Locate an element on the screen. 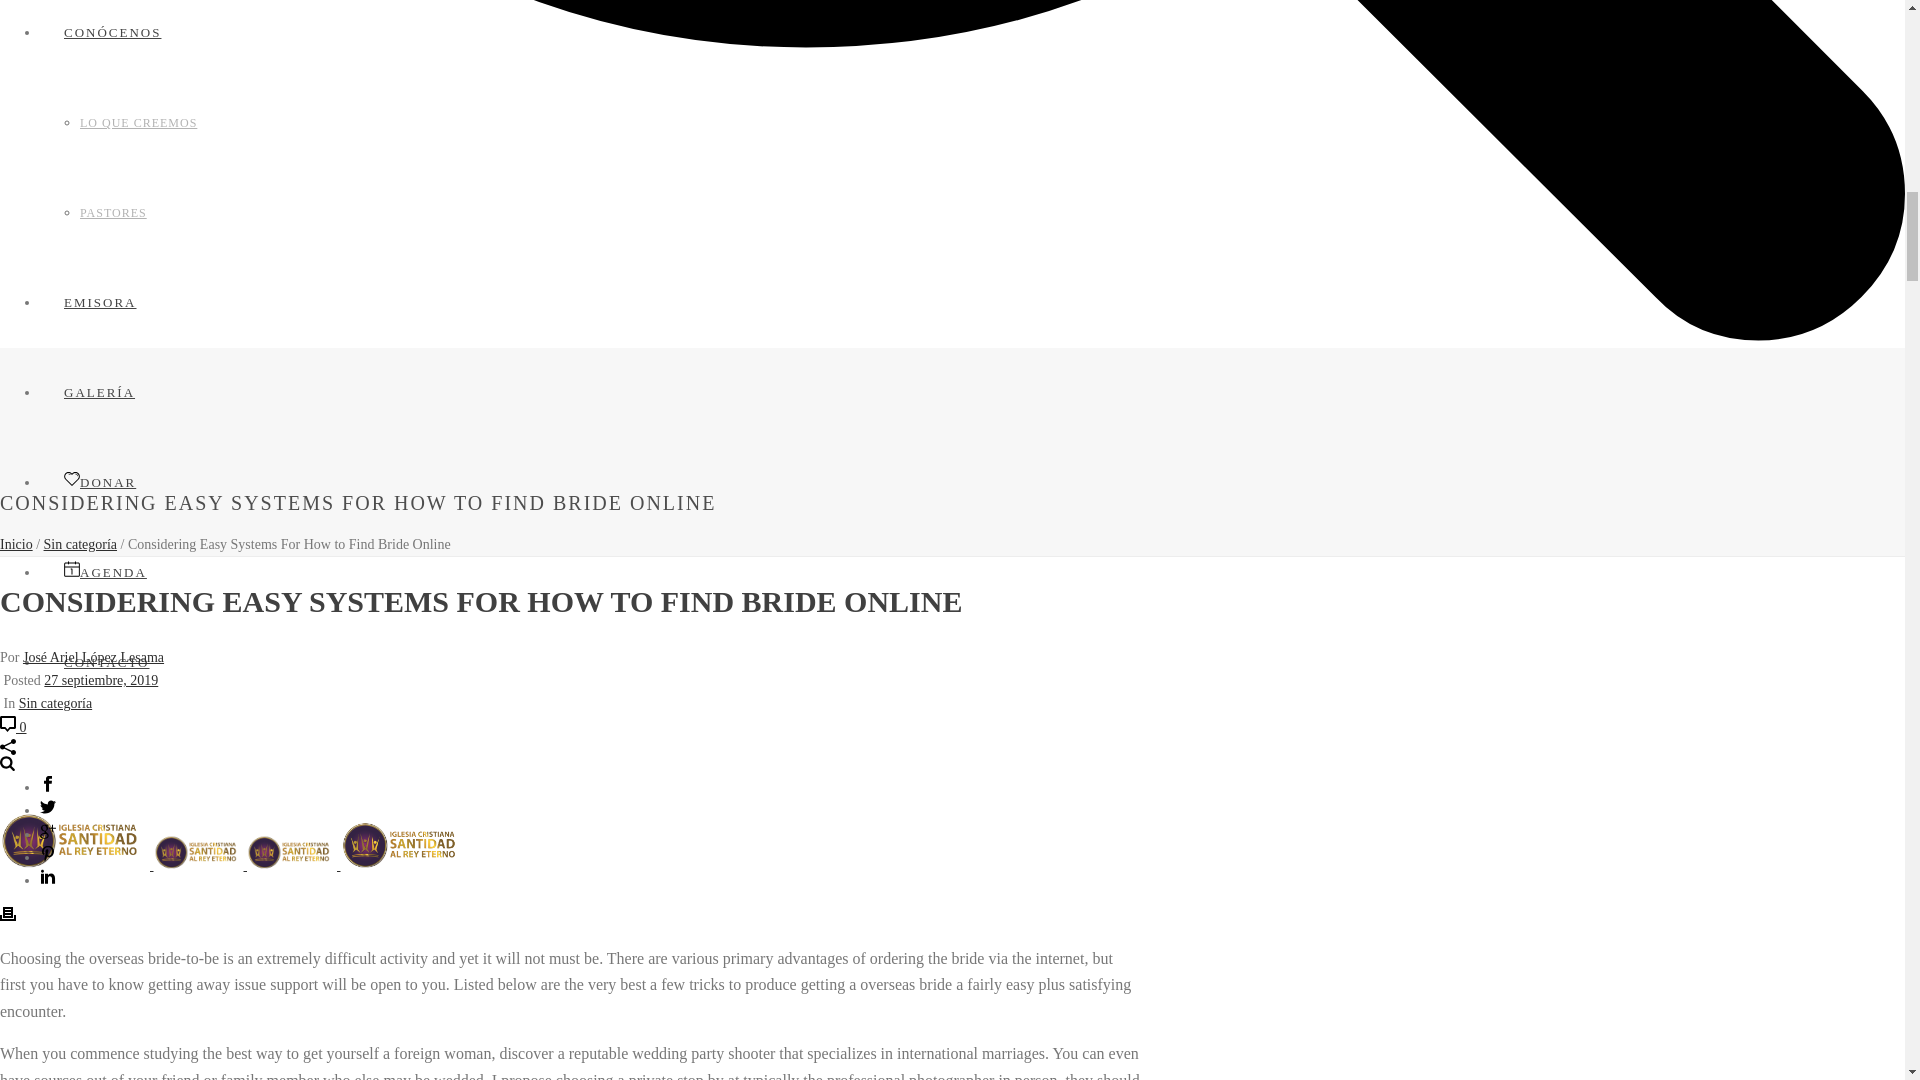 This screenshot has width=1920, height=1080. LO QUE CREEMOS is located at coordinates (138, 122).